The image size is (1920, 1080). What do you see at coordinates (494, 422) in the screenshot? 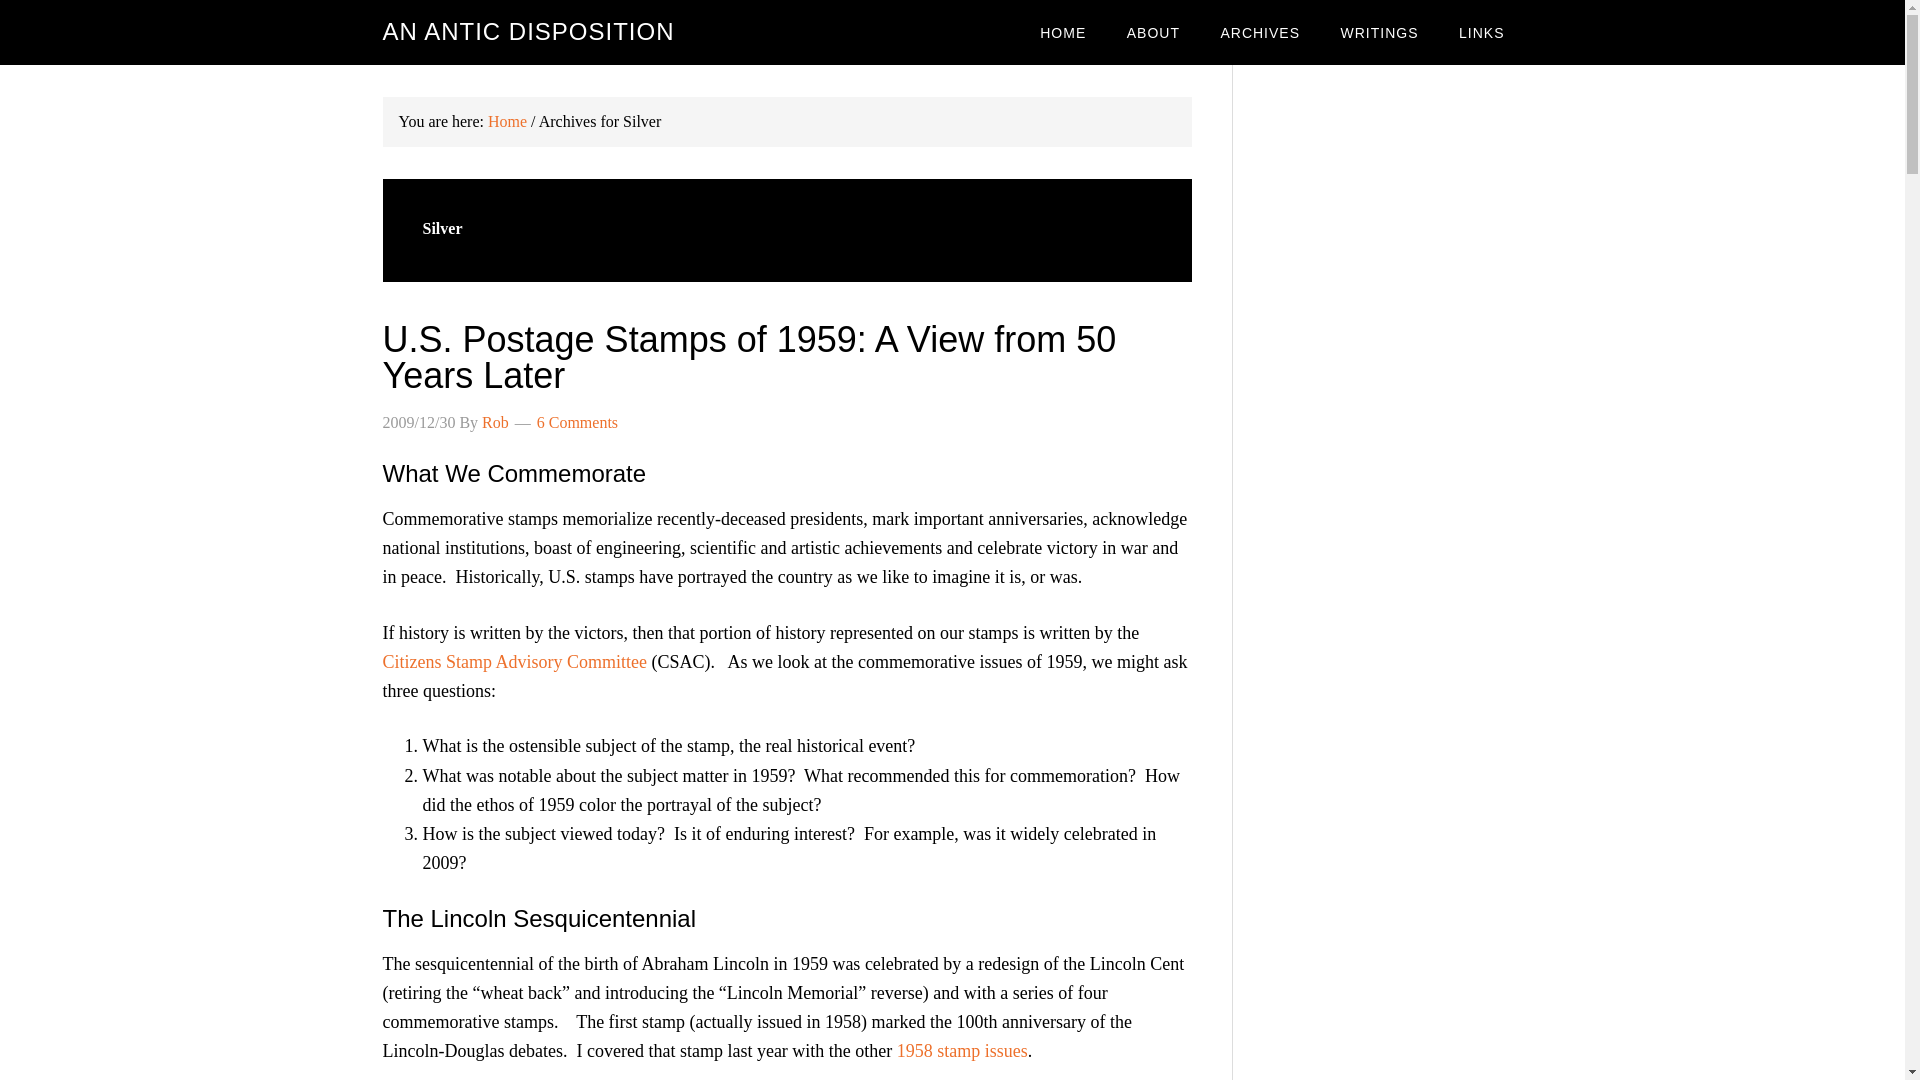
I see `Rob` at bounding box center [494, 422].